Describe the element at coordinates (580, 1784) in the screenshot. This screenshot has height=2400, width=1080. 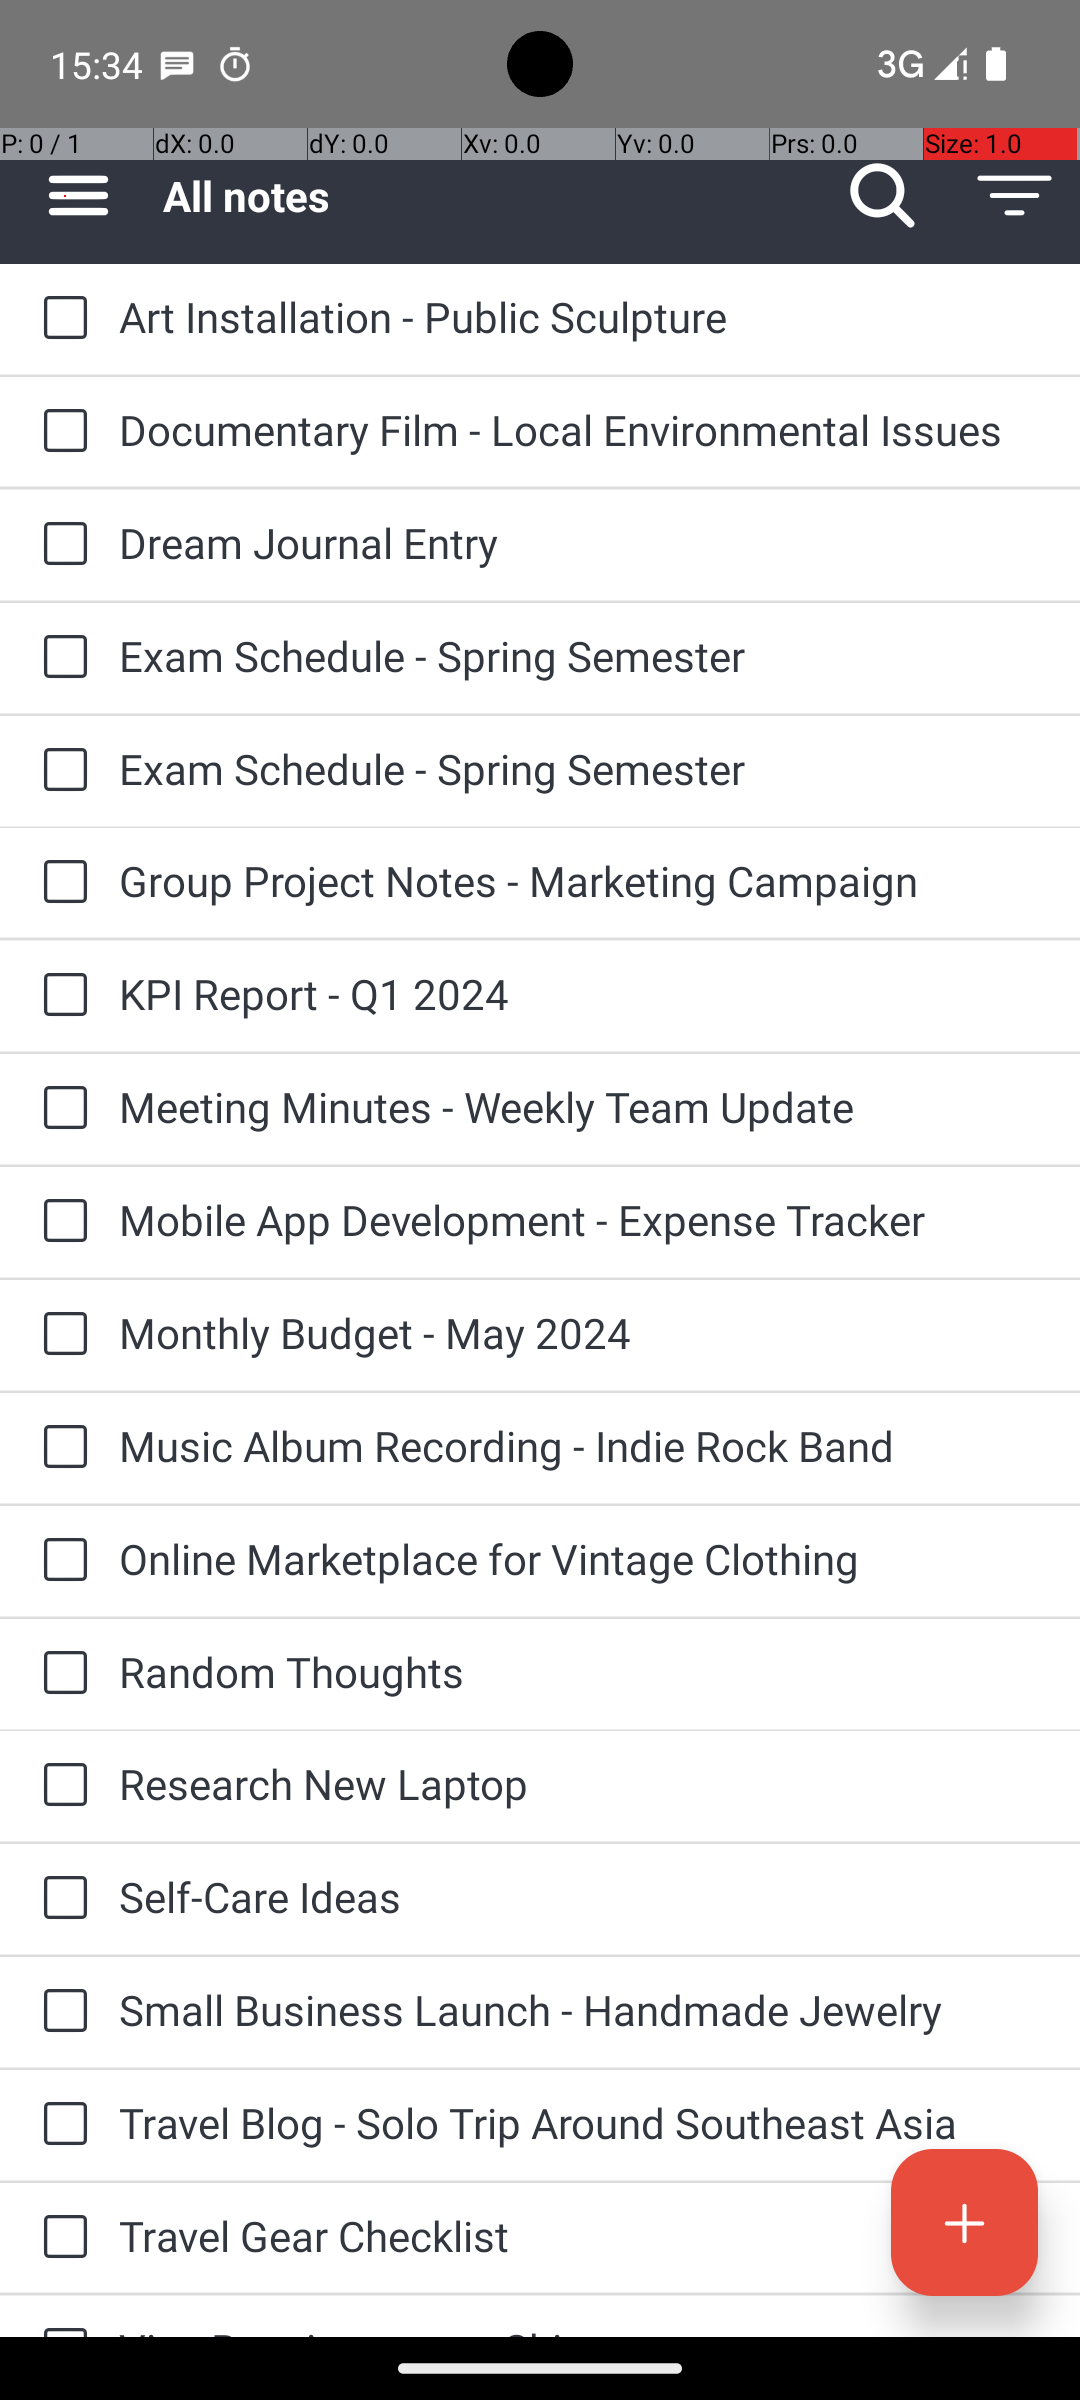
I see `Research New Laptop` at that location.